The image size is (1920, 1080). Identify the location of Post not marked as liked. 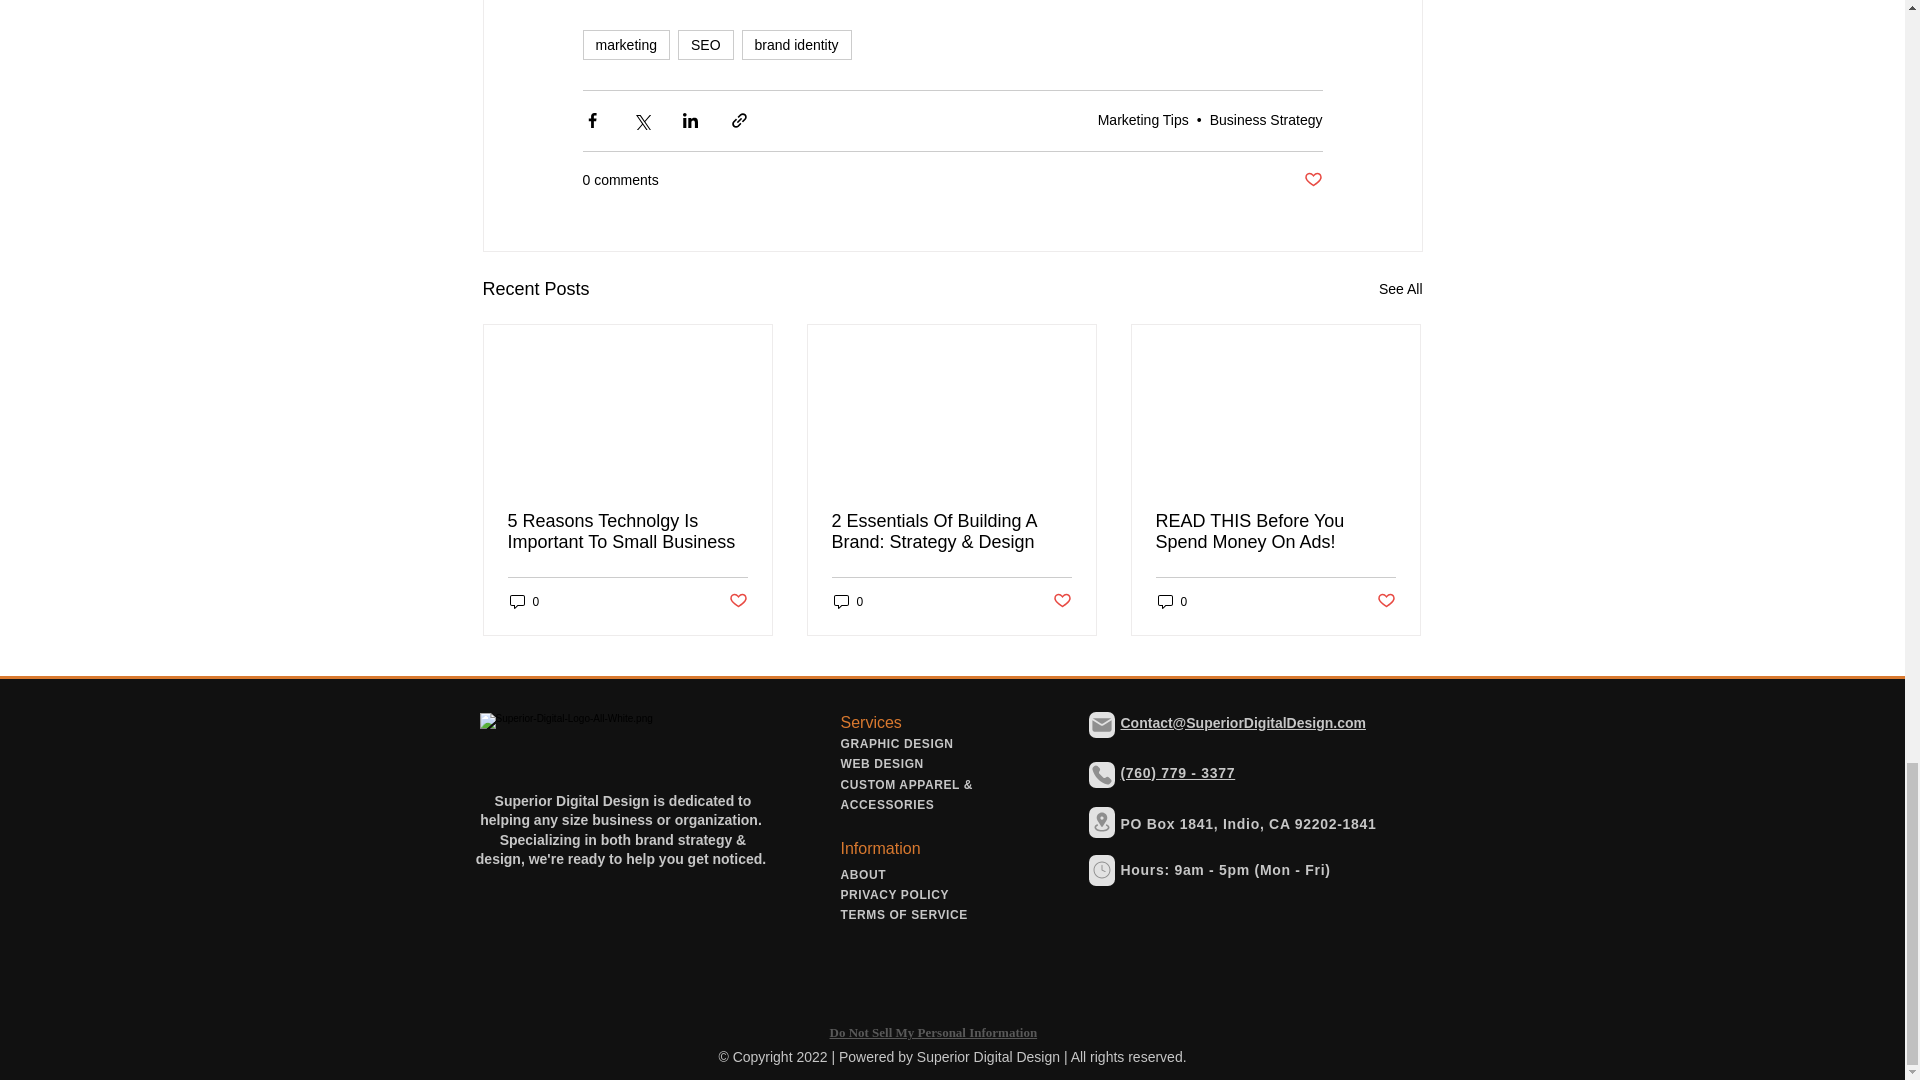
(1386, 601).